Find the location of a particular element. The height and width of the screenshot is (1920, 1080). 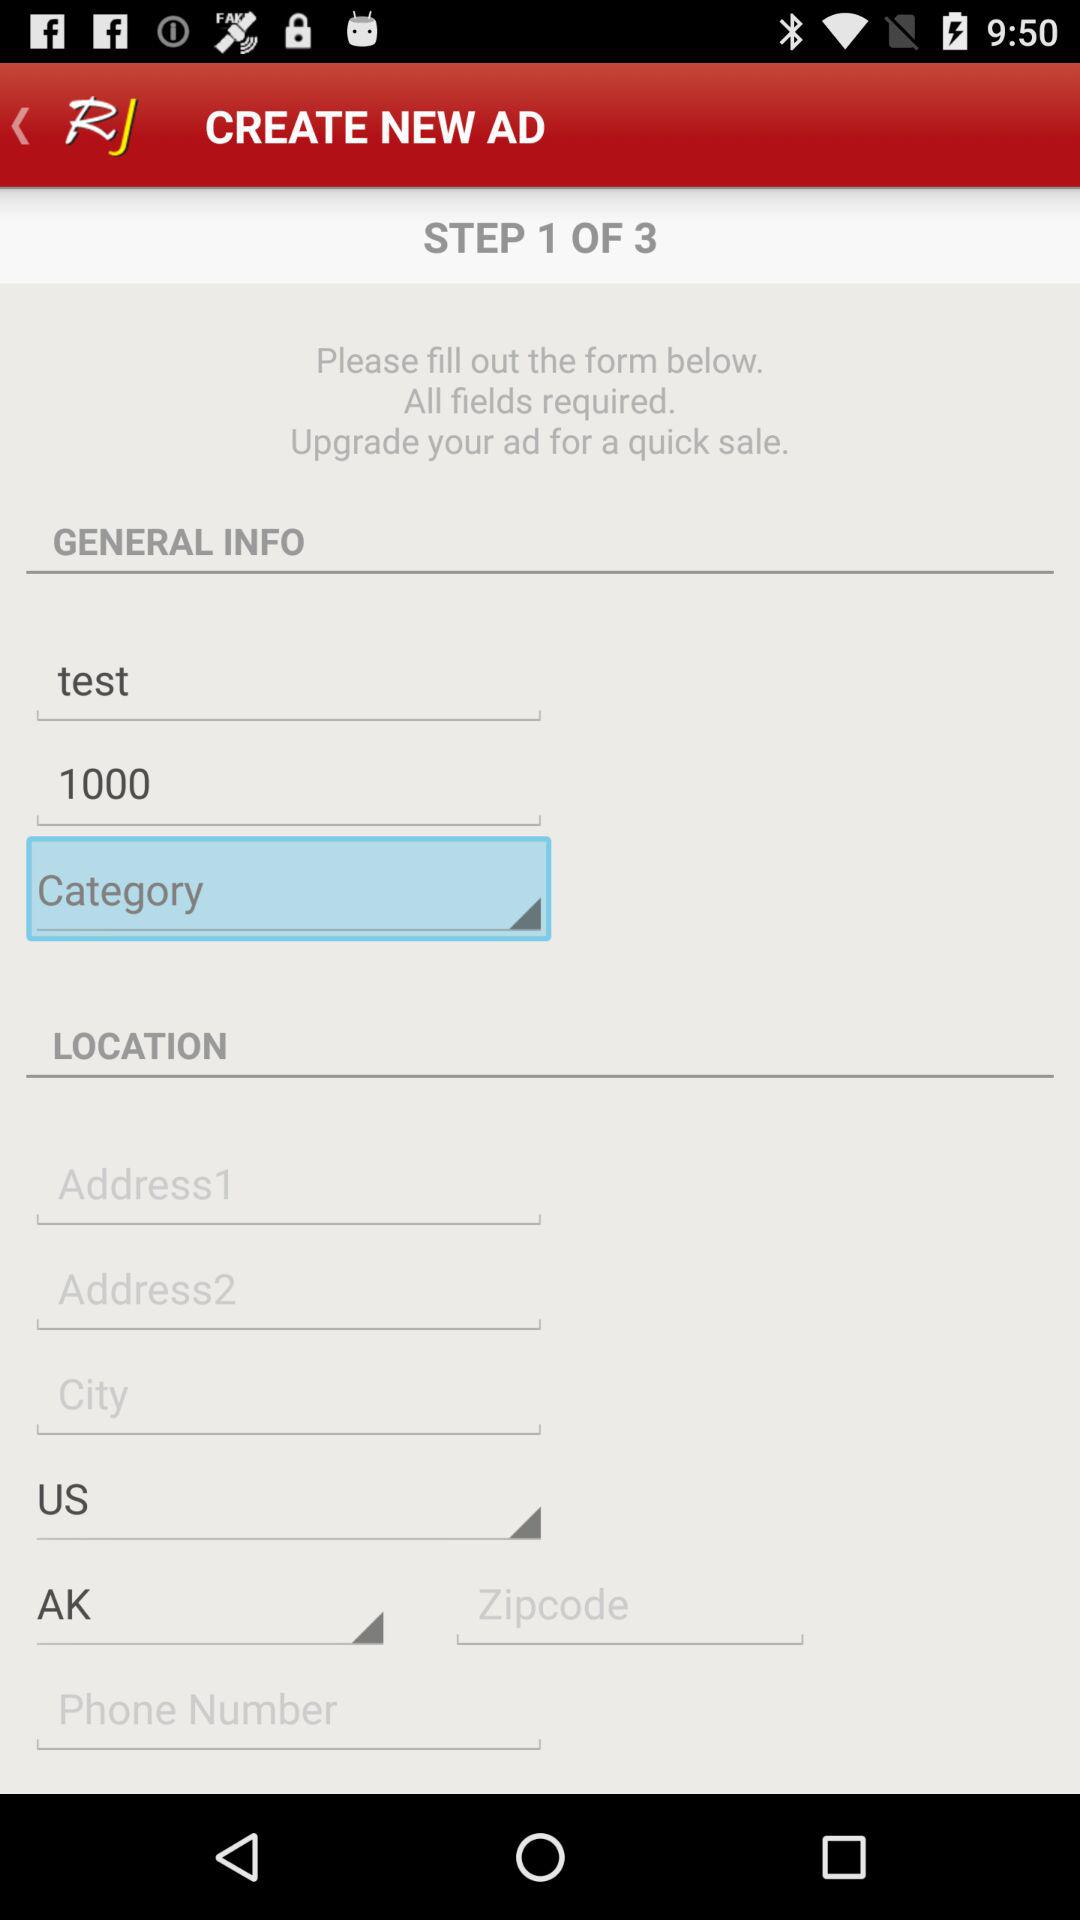

type zipcode is located at coordinates (630, 1602).